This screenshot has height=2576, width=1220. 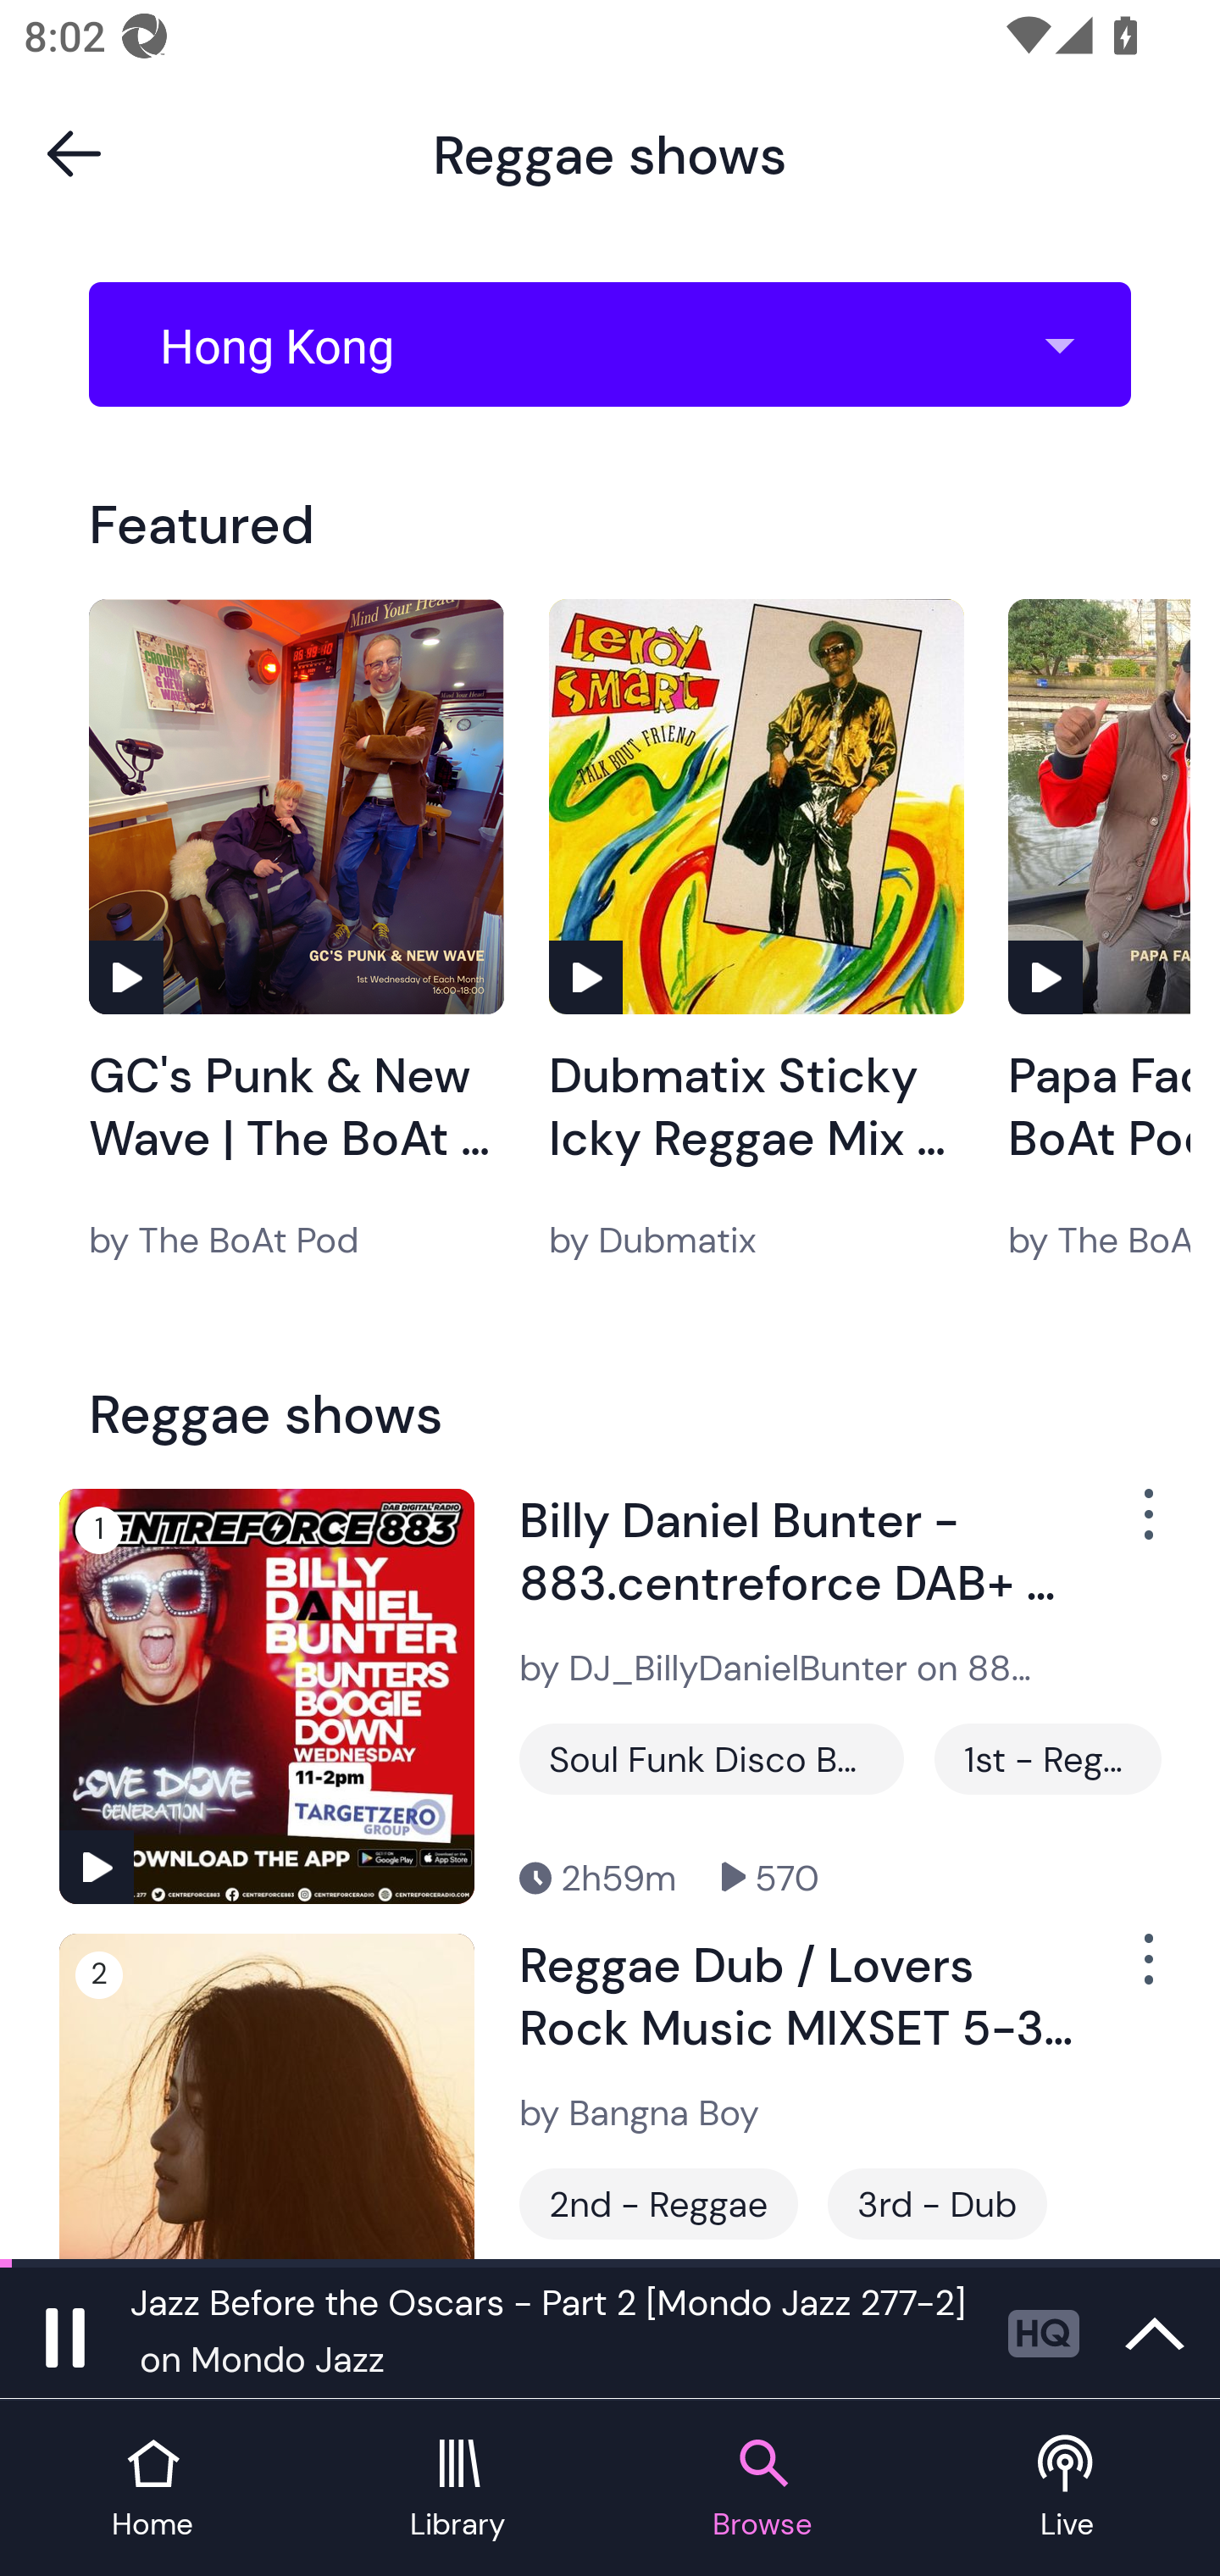 What do you see at coordinates (1067, 2490) in the screenshot?
I see `Live tab Live` at bounding box center [1067, 2490].